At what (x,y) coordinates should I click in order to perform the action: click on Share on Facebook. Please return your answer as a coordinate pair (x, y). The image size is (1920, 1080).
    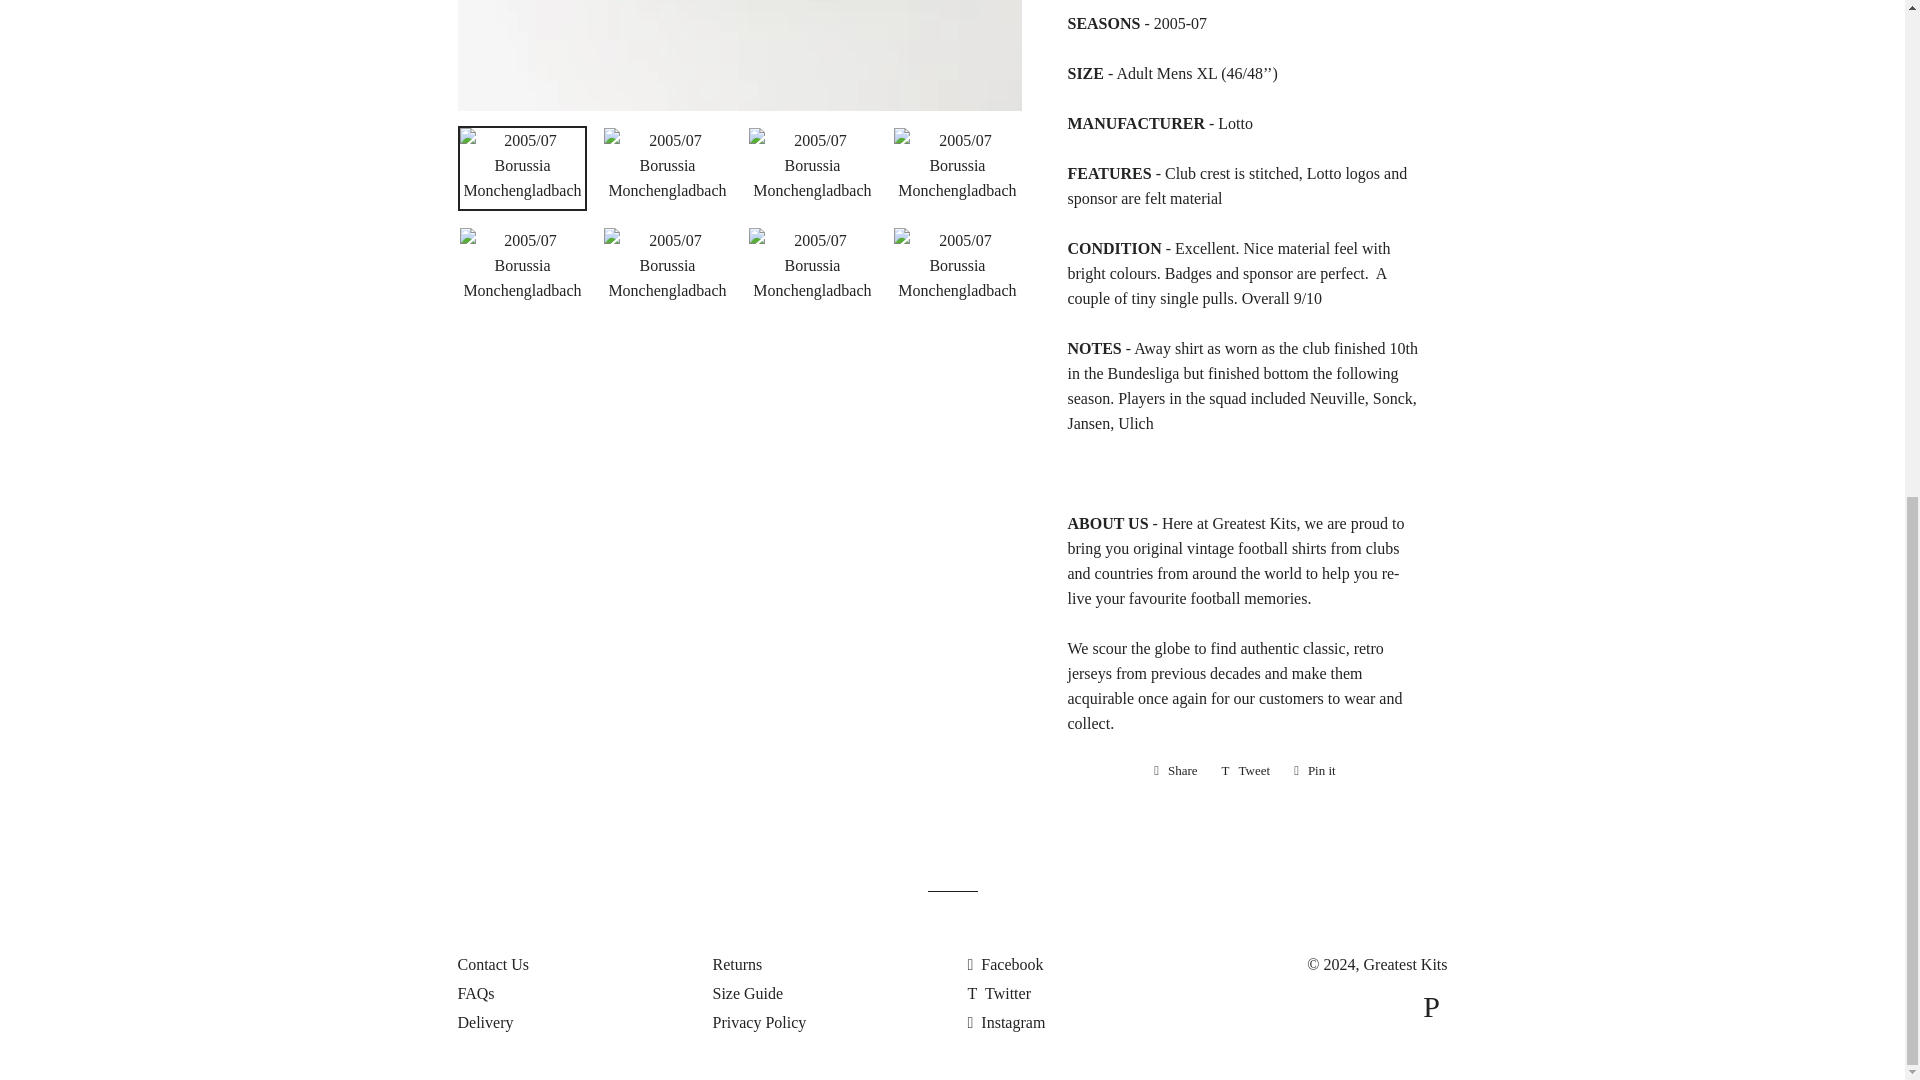
    Looking at the image, I should click on (1176, 771).